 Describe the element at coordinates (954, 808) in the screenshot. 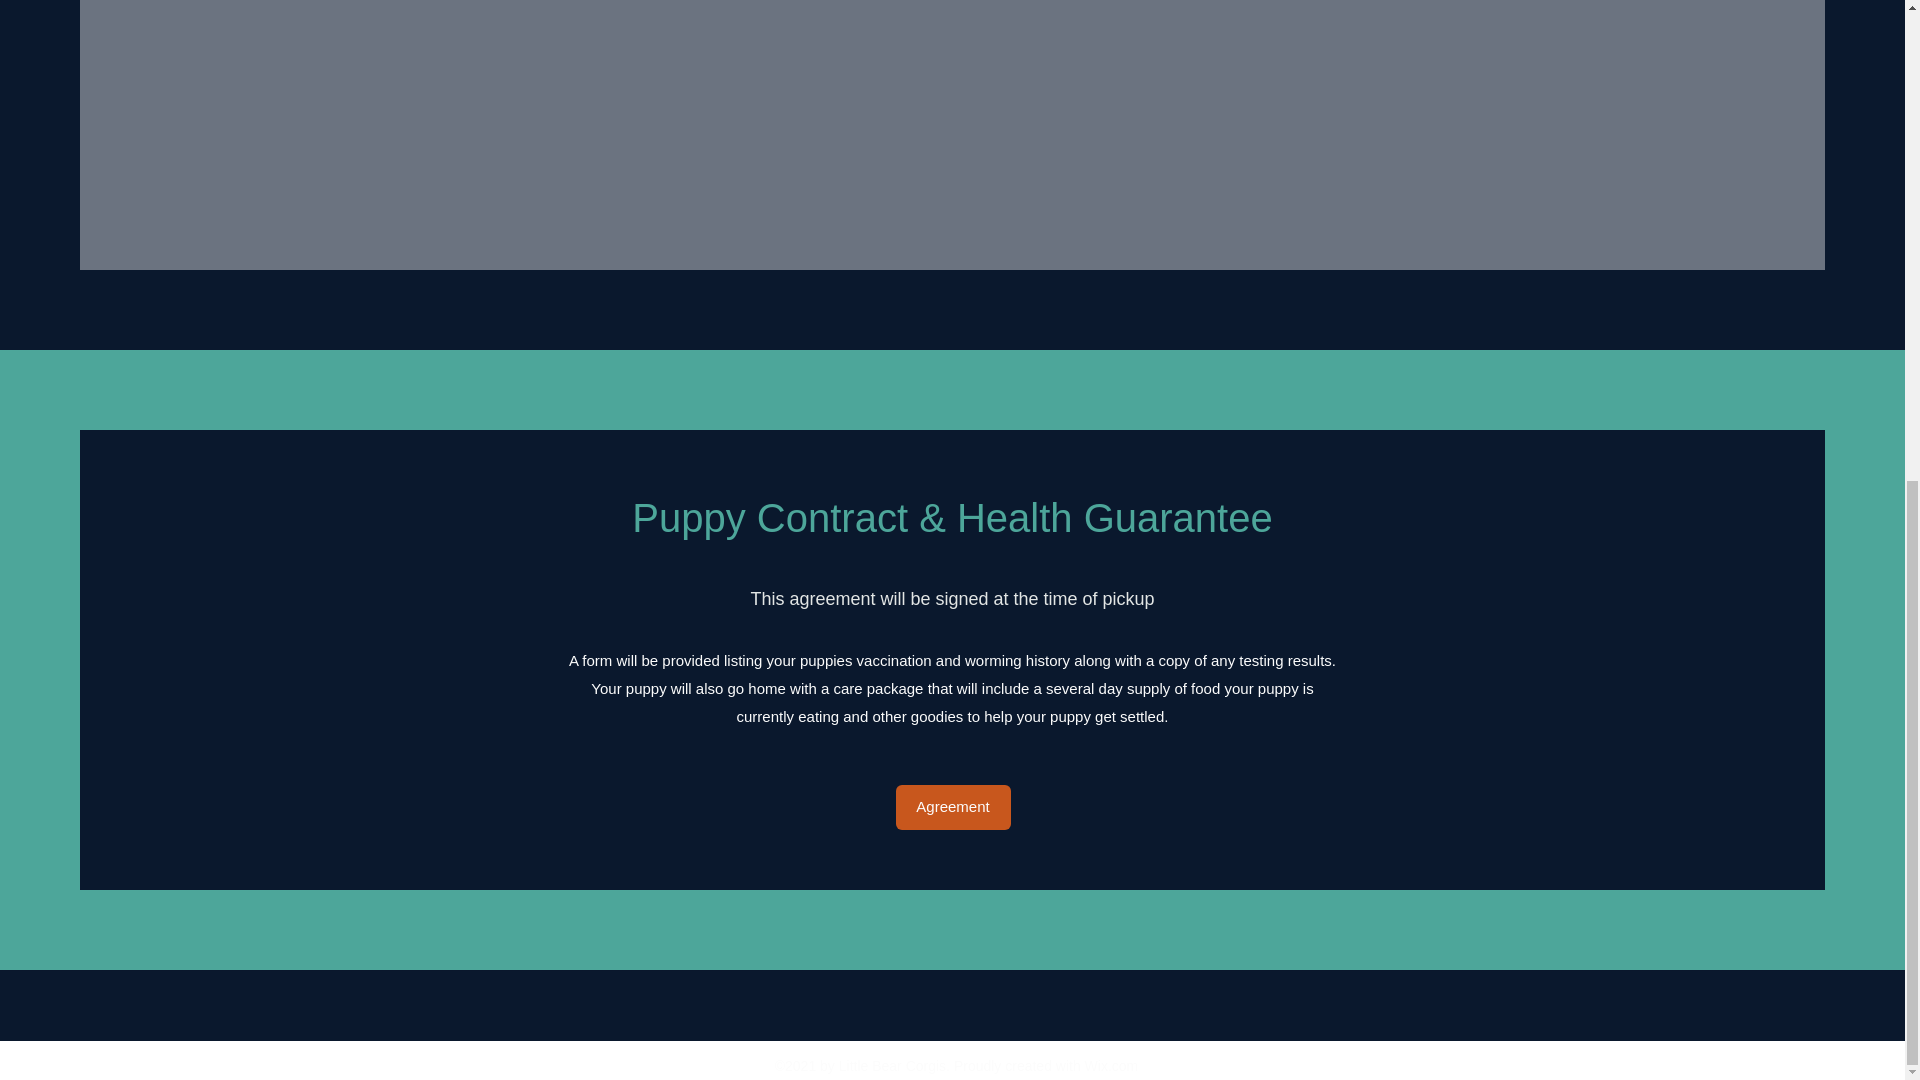

I see `Agreement` at that location.